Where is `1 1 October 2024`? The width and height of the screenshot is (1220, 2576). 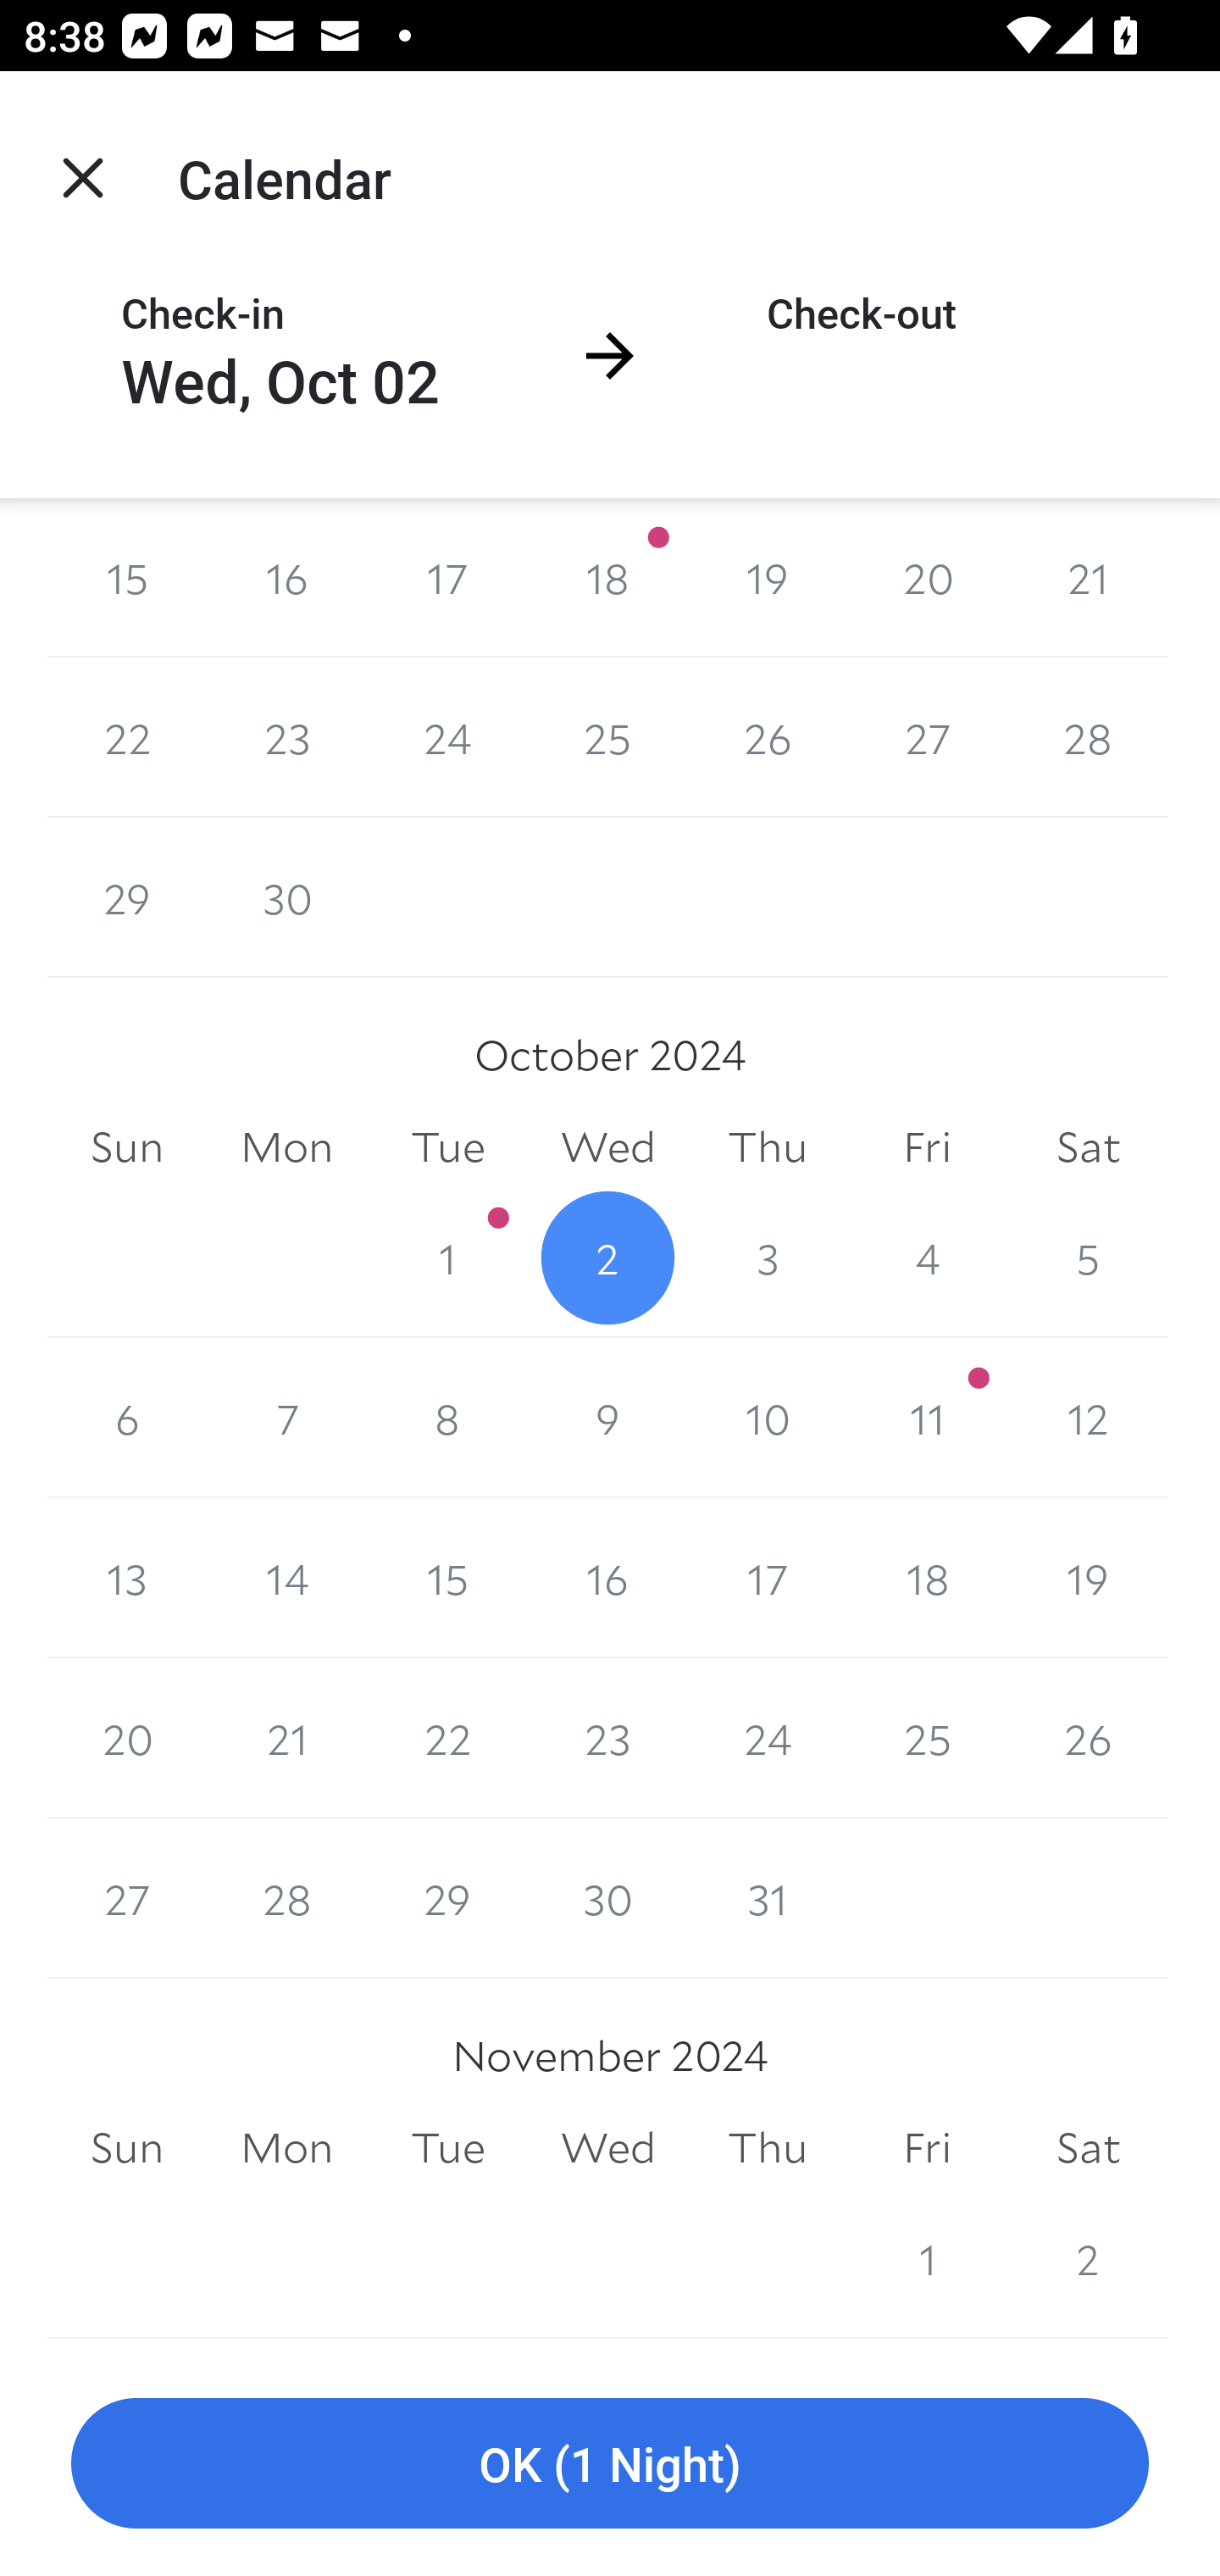
1 1 October 2024 is located at coordinates (447, 1257).